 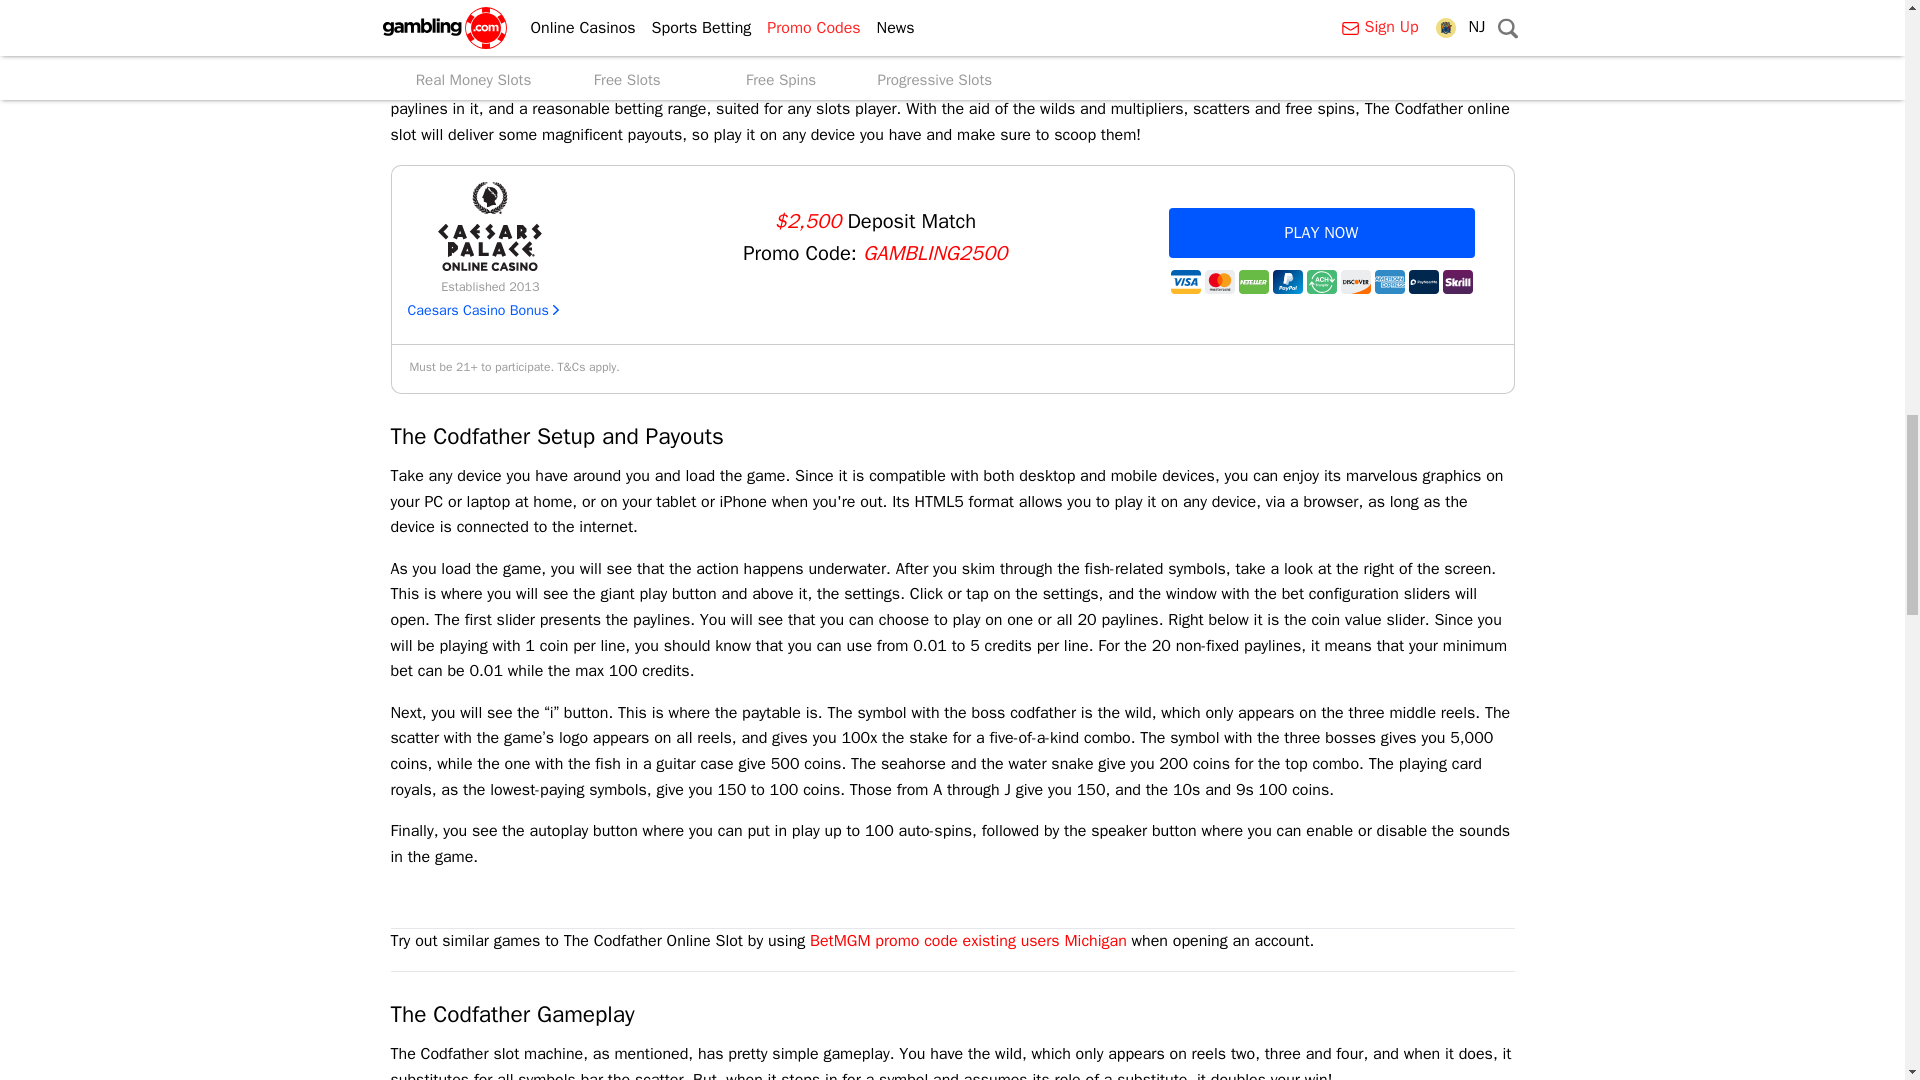 I want to click on Discover, so click(x=1355, y=282).